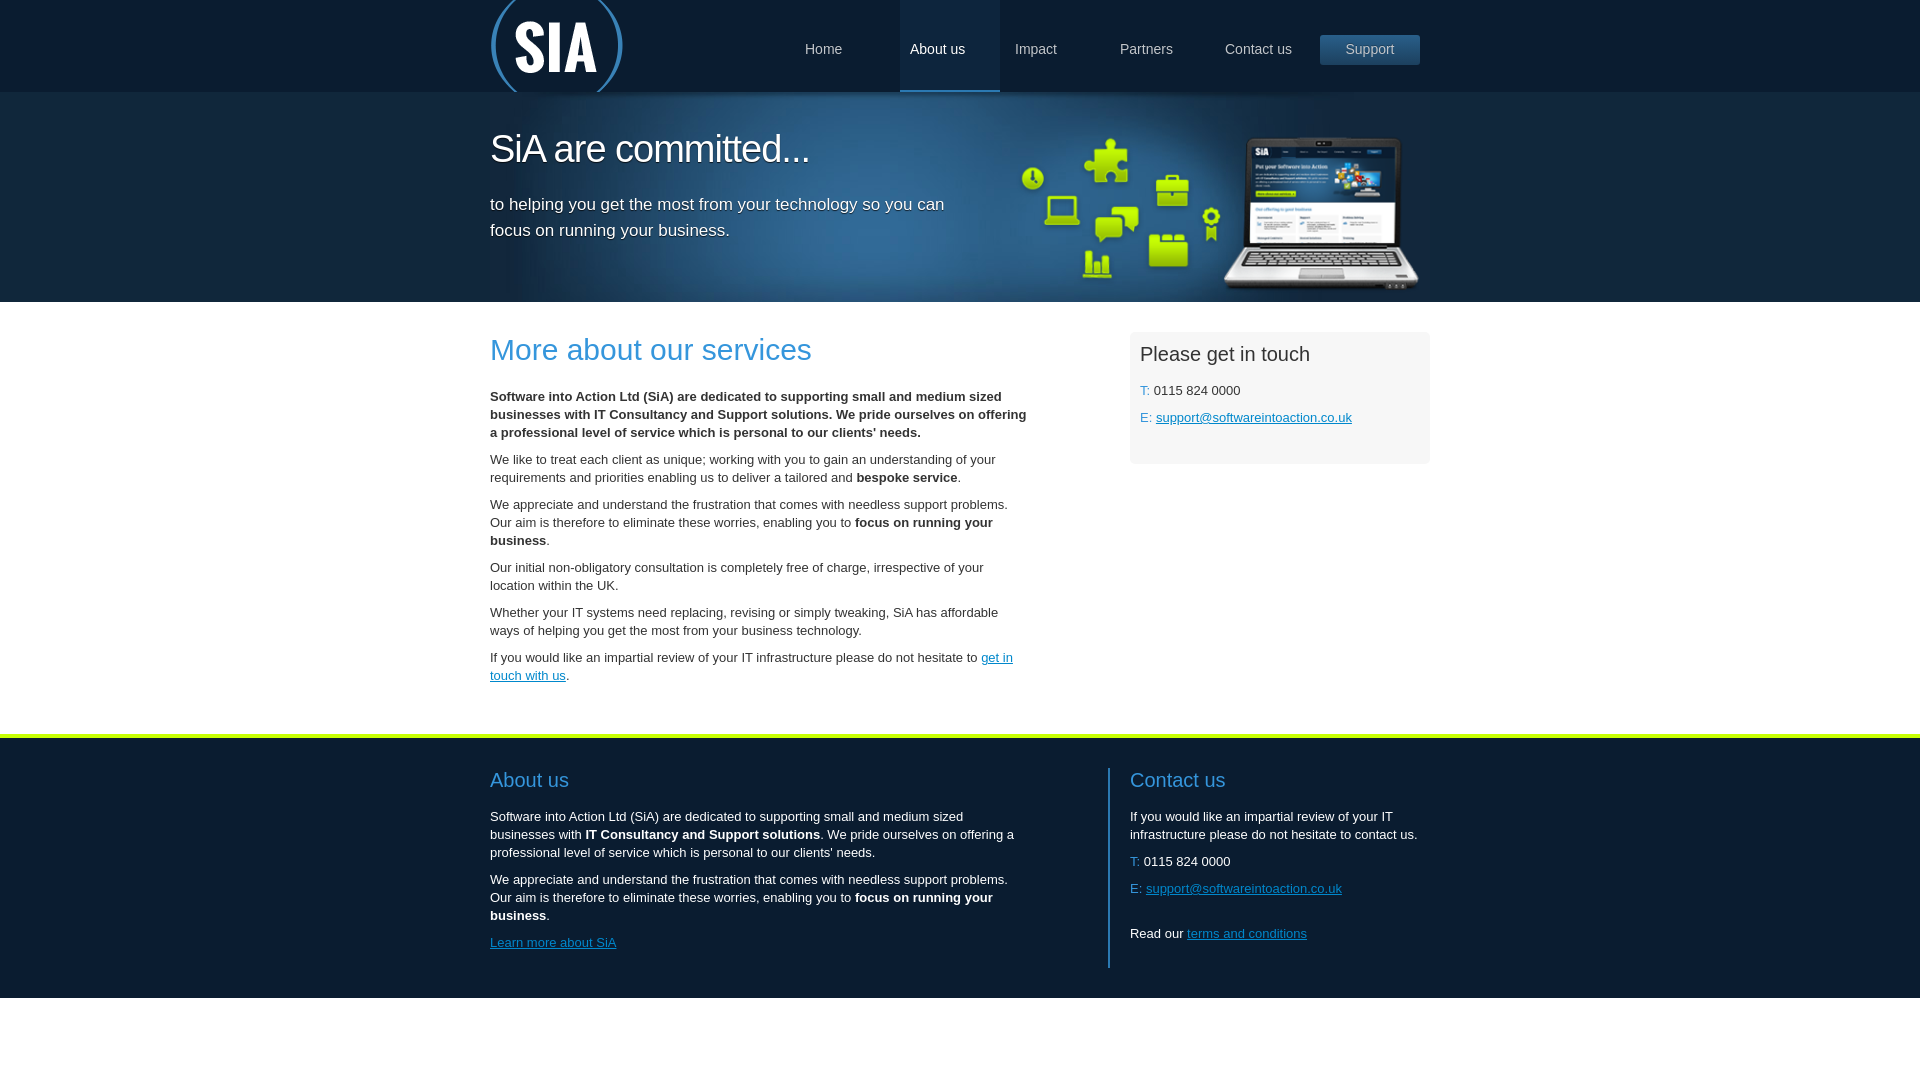  What do you see at coordinates (1246, 932) in the screenshot?
I see `terms and conditions` at bounding box center [1246, 932].